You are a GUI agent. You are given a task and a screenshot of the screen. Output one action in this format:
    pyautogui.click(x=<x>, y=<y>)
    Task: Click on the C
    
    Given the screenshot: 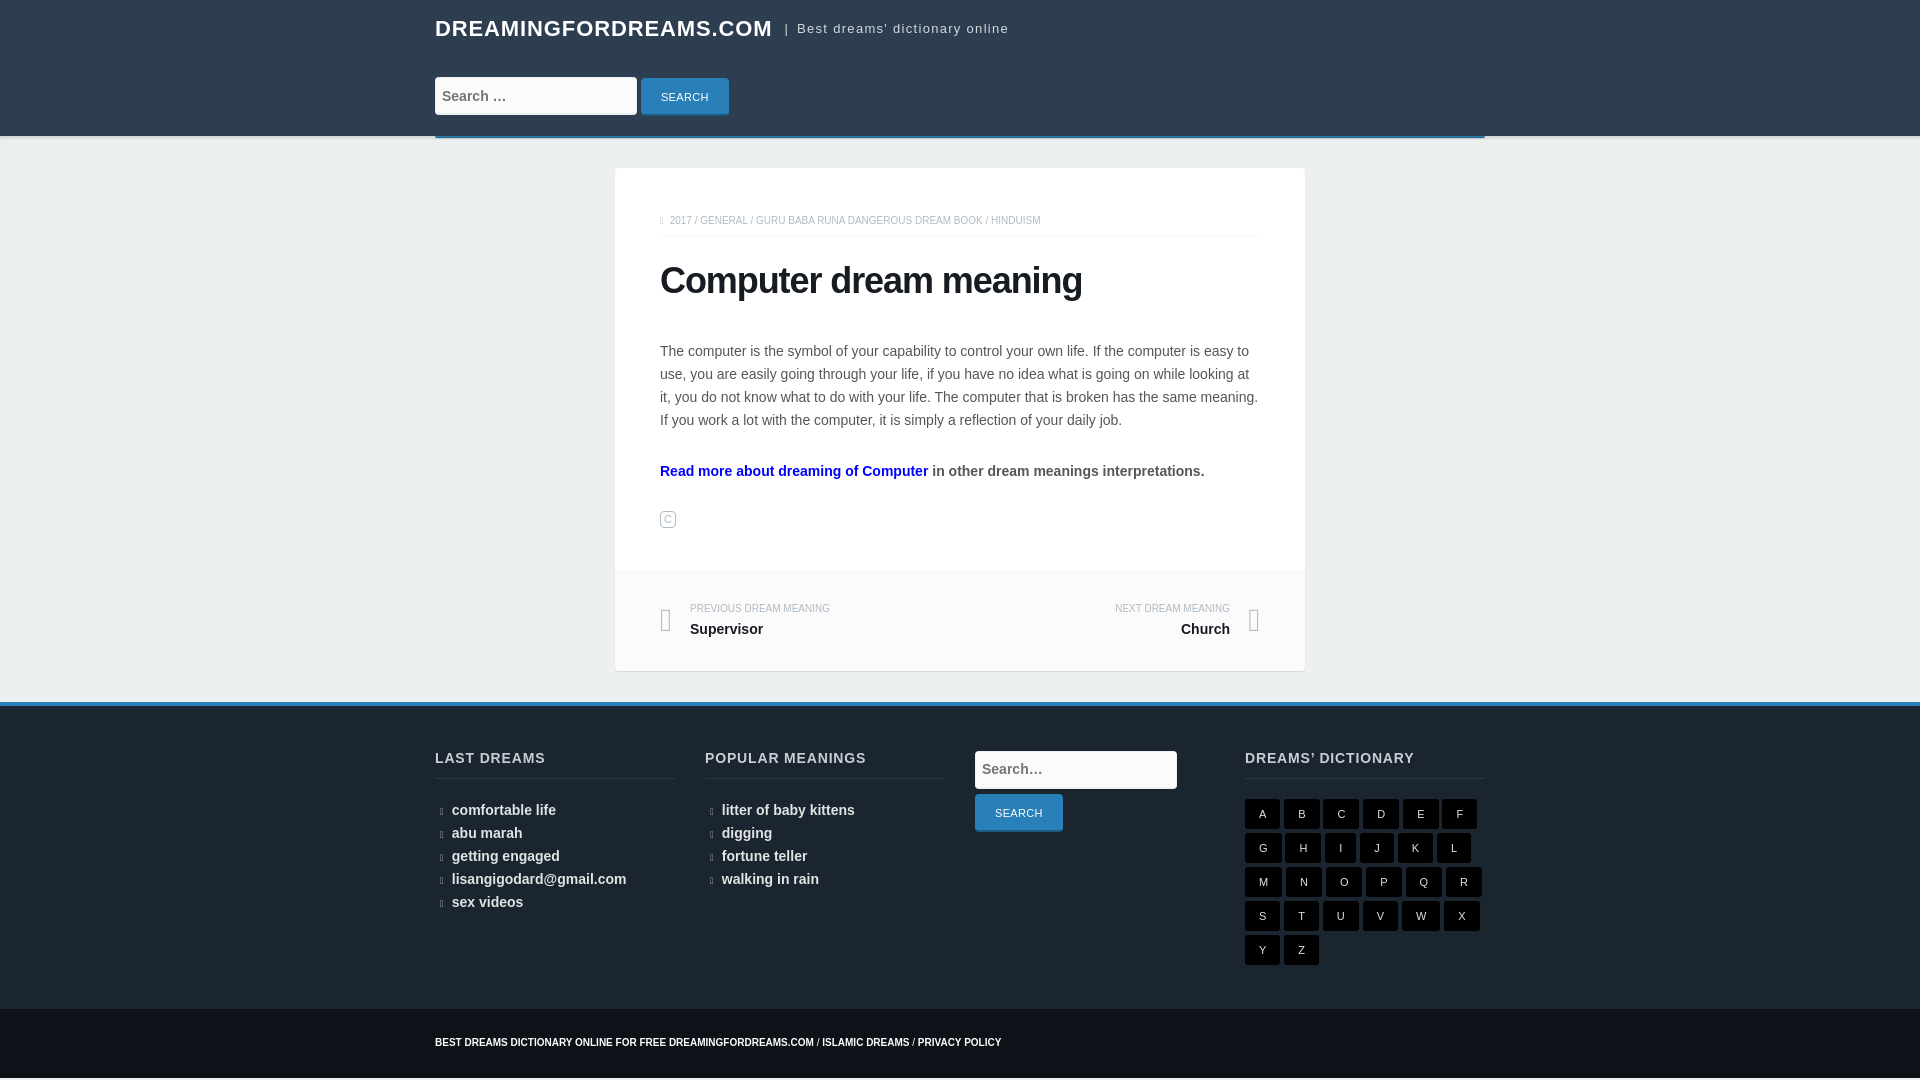 What is the action you would take?
    pyautogui.click(x=668, y=519)
    